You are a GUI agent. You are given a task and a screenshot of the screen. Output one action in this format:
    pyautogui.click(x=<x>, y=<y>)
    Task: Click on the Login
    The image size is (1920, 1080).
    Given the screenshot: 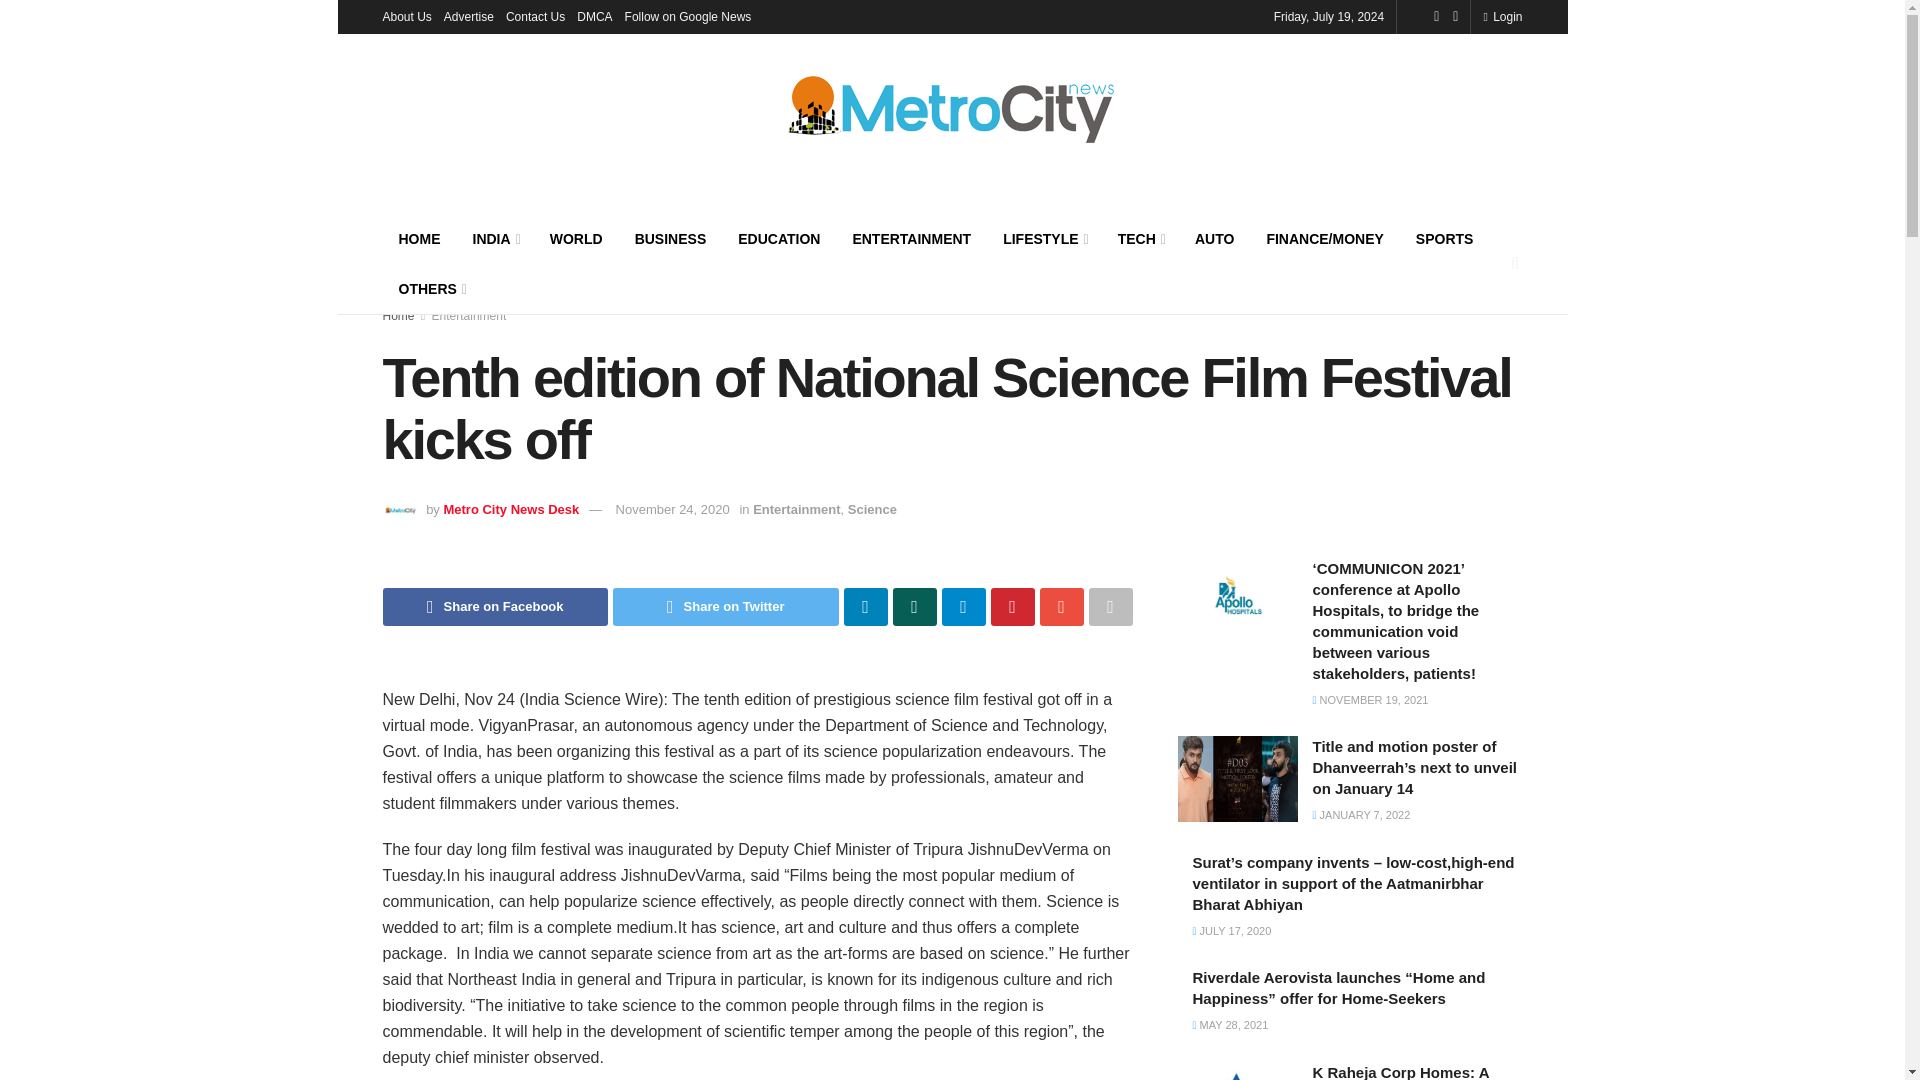 What is the action you would take?
    pyautogui.click(x=1502, y=16)
    